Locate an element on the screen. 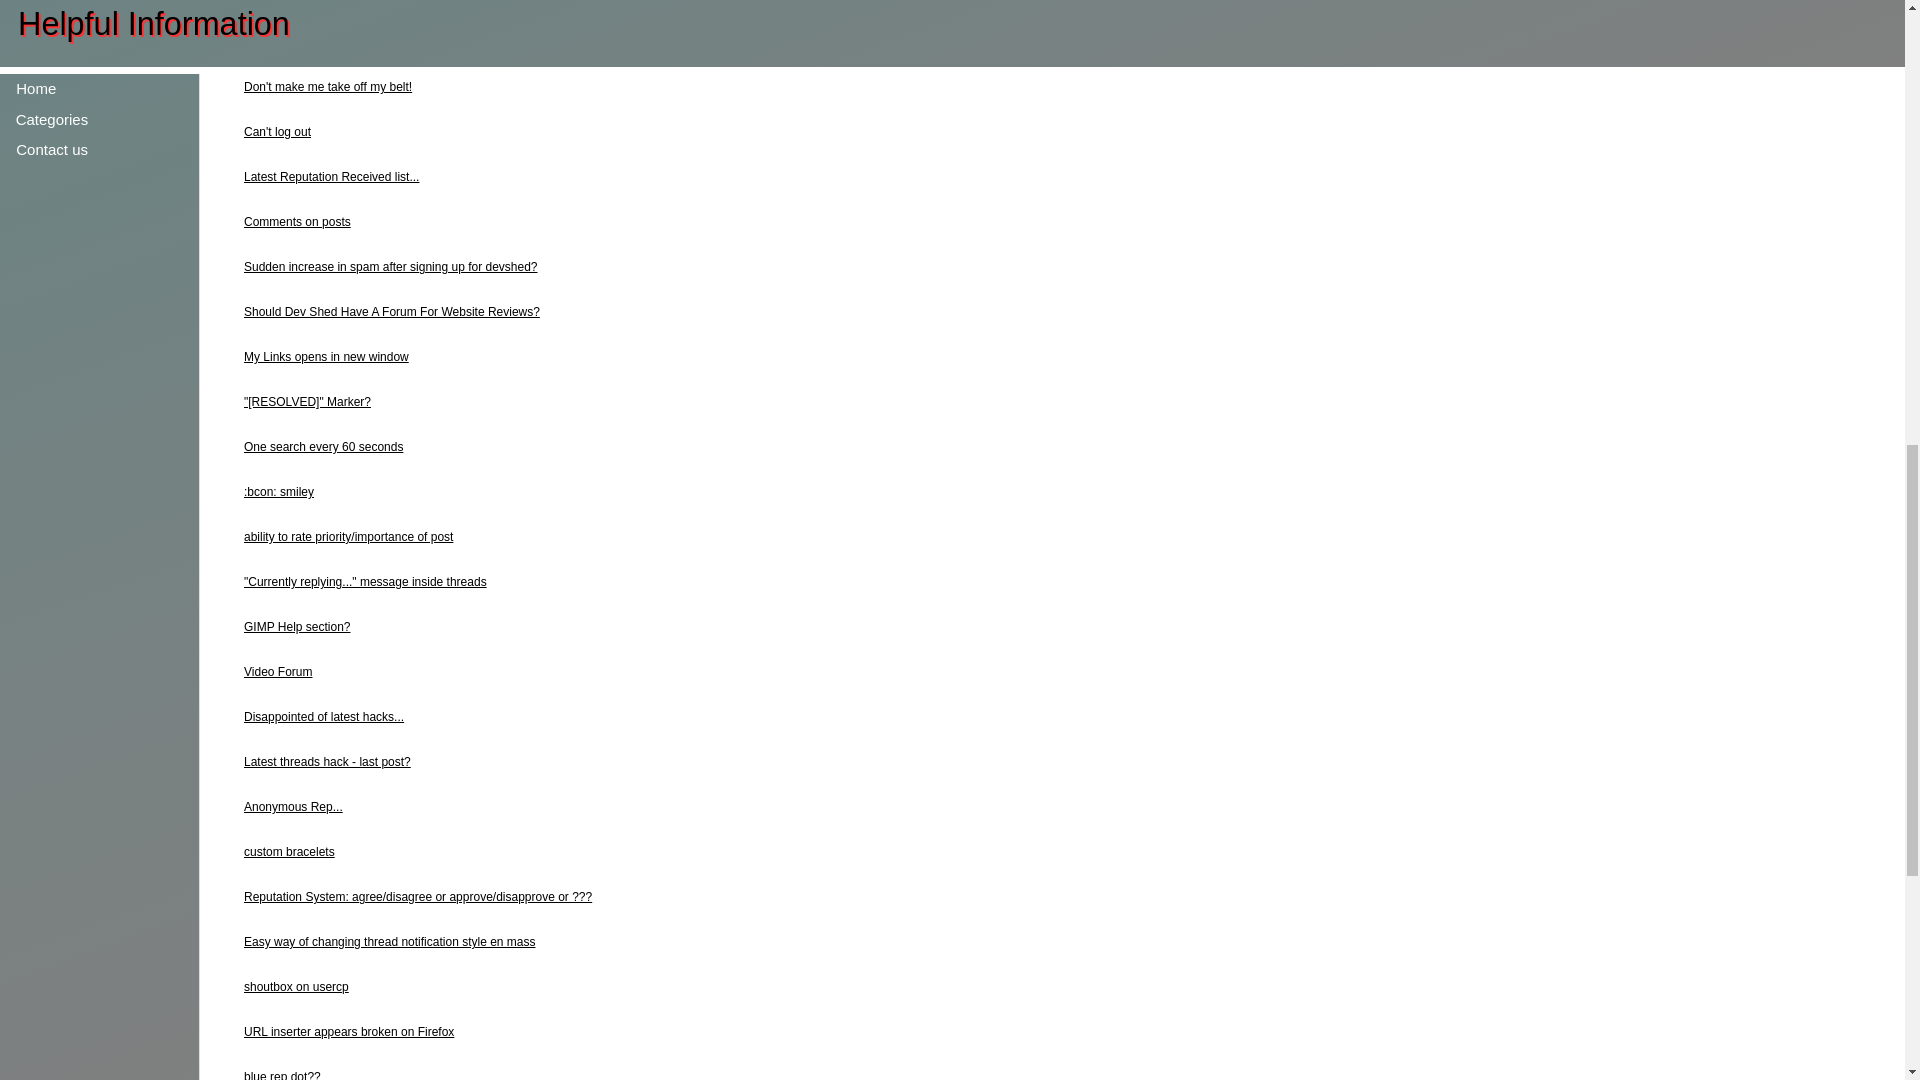 The height and width of the screenshot is (1080, 1920). Display username giving you rep points in user cp list is located at coordinates (384, 41).